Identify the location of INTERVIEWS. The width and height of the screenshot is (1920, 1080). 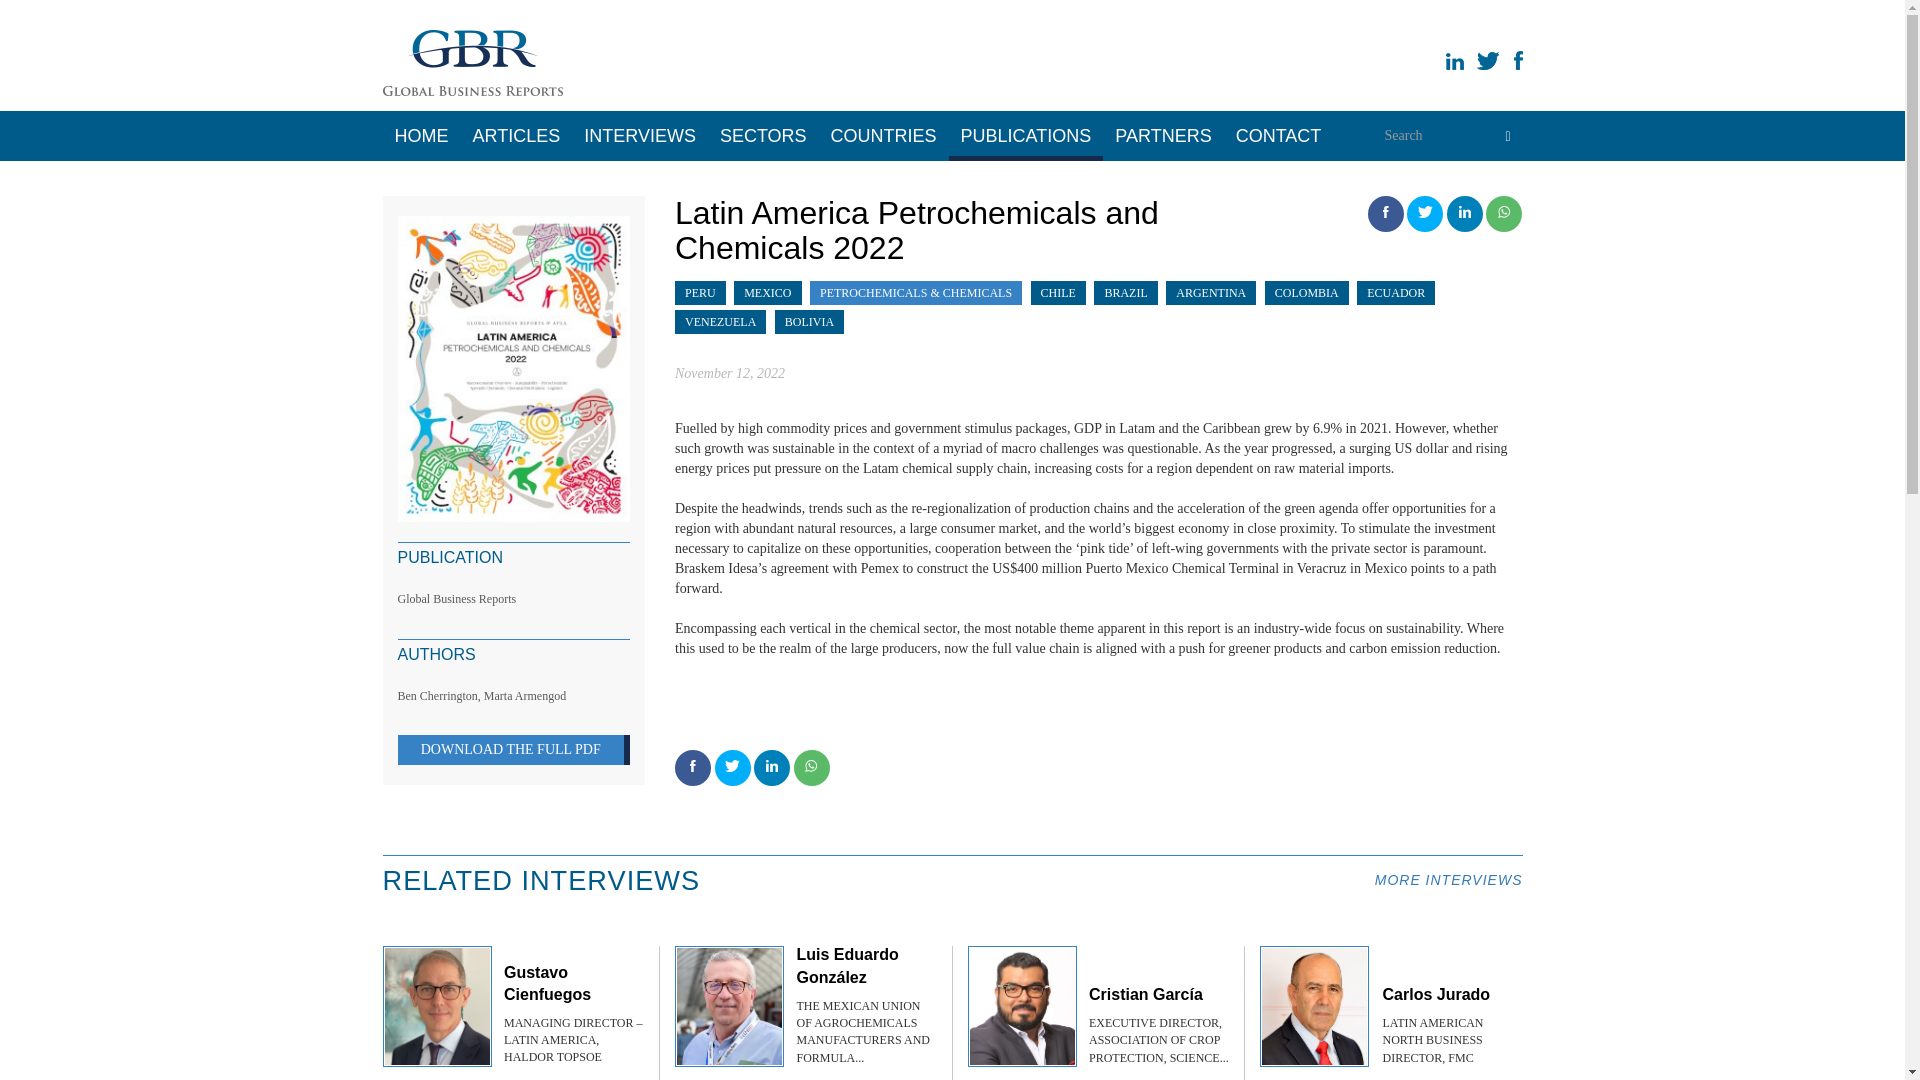
(640, 136).